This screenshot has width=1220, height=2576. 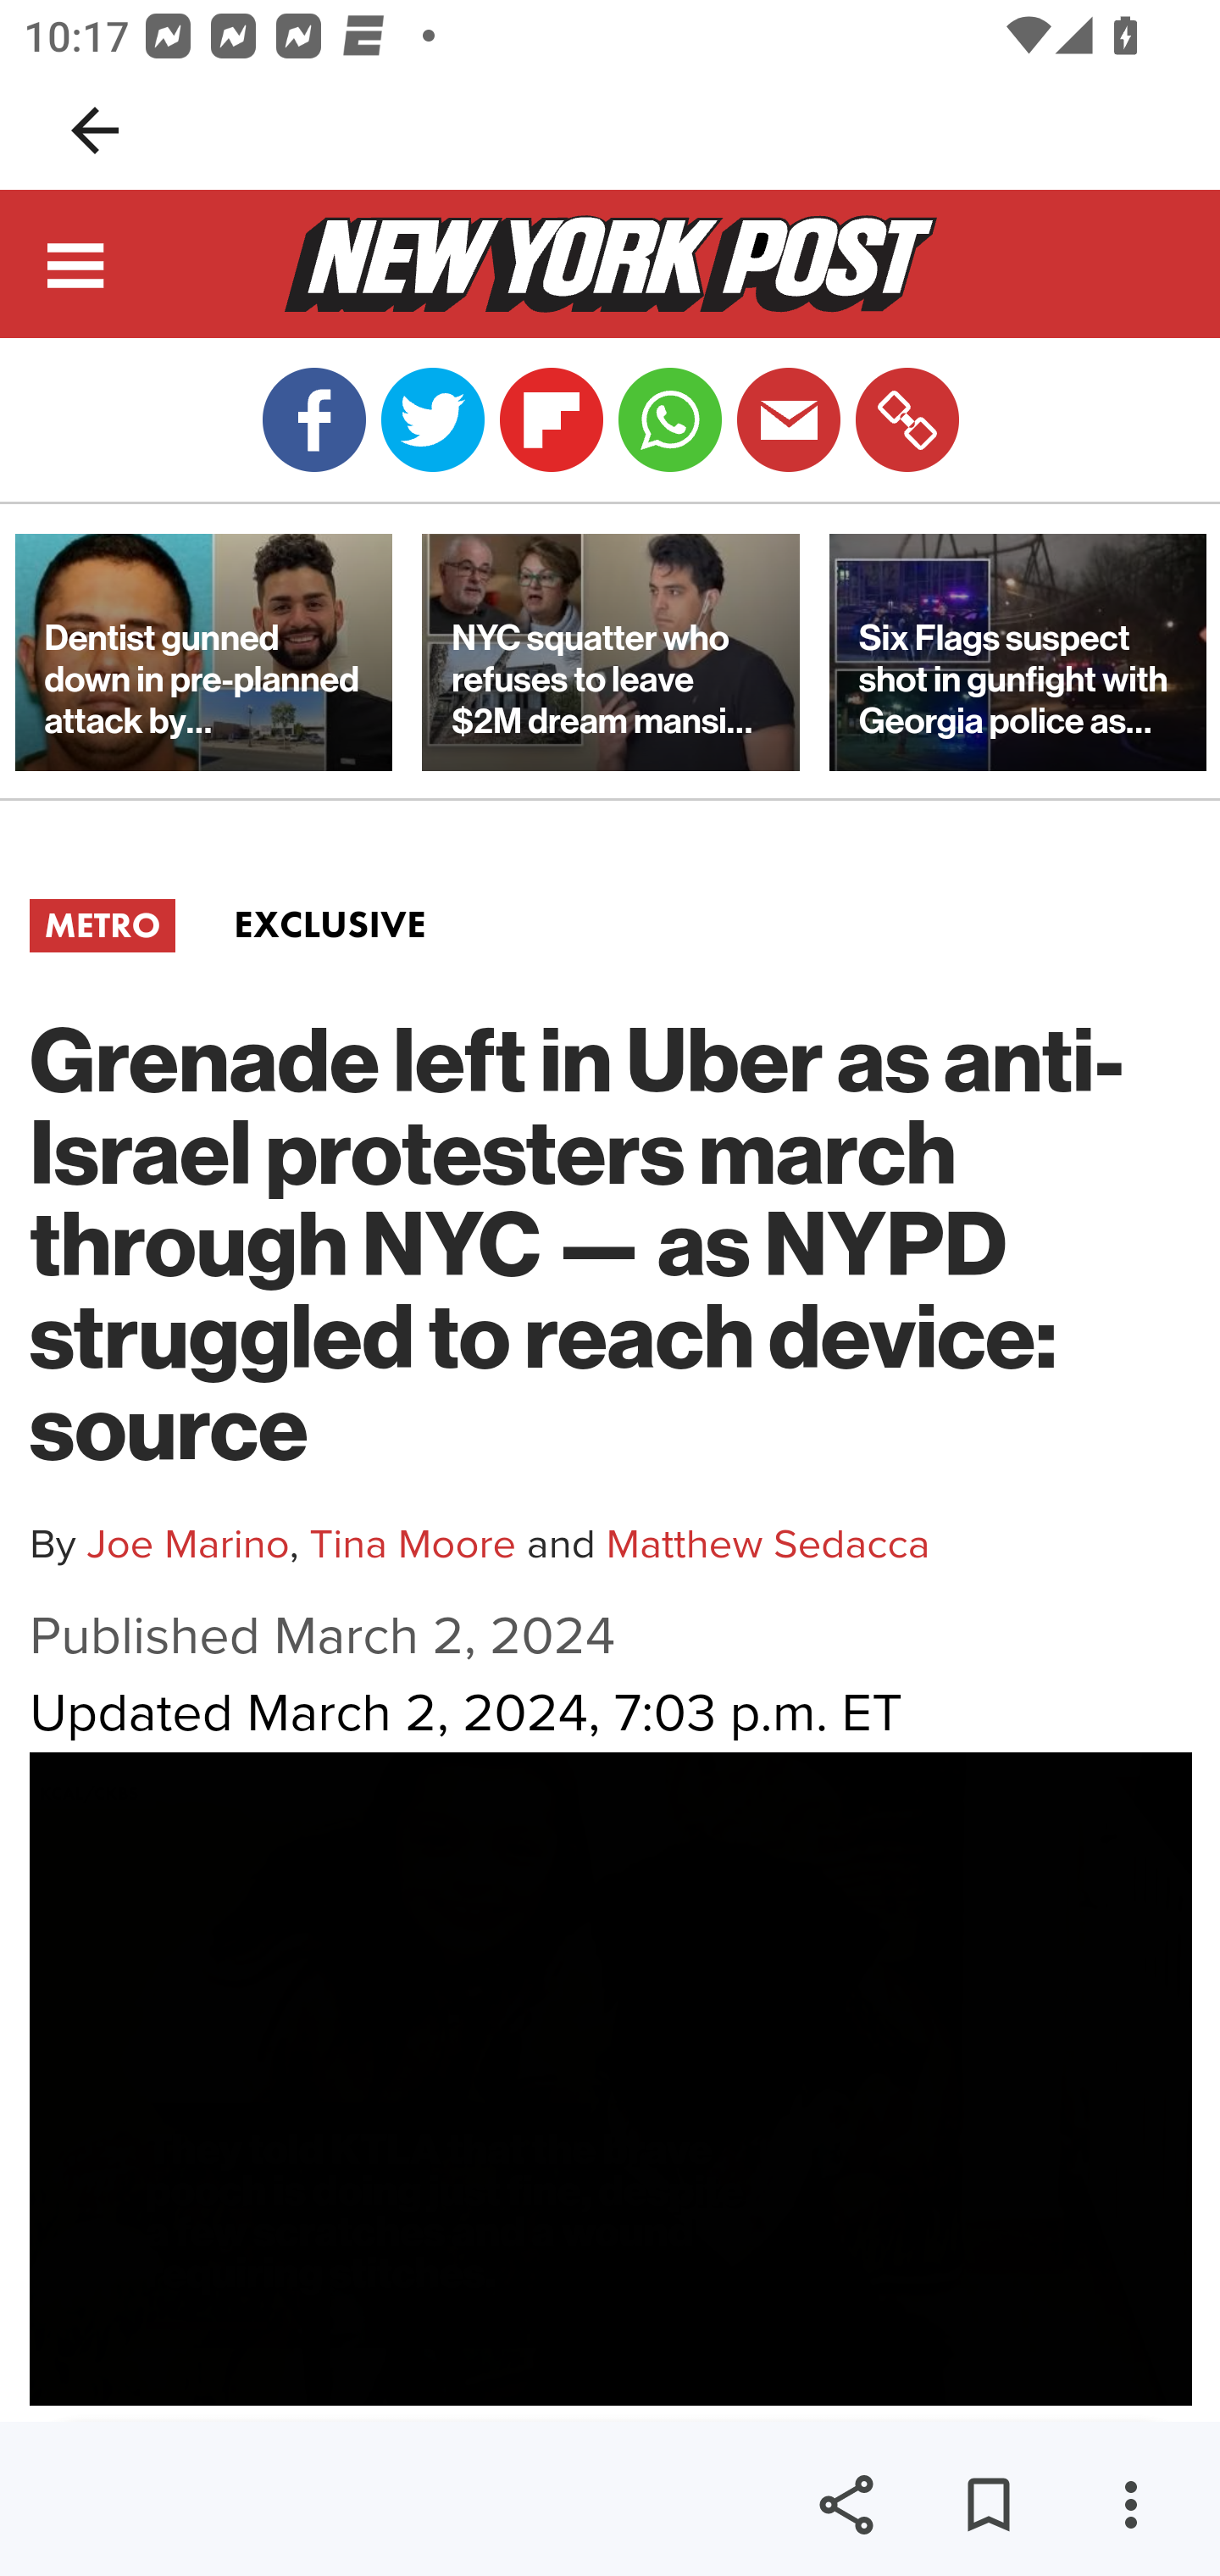 What do you see at coordinates (102, 924) in the screenshot?
I see `METRO` at bounding box center [102, 924].